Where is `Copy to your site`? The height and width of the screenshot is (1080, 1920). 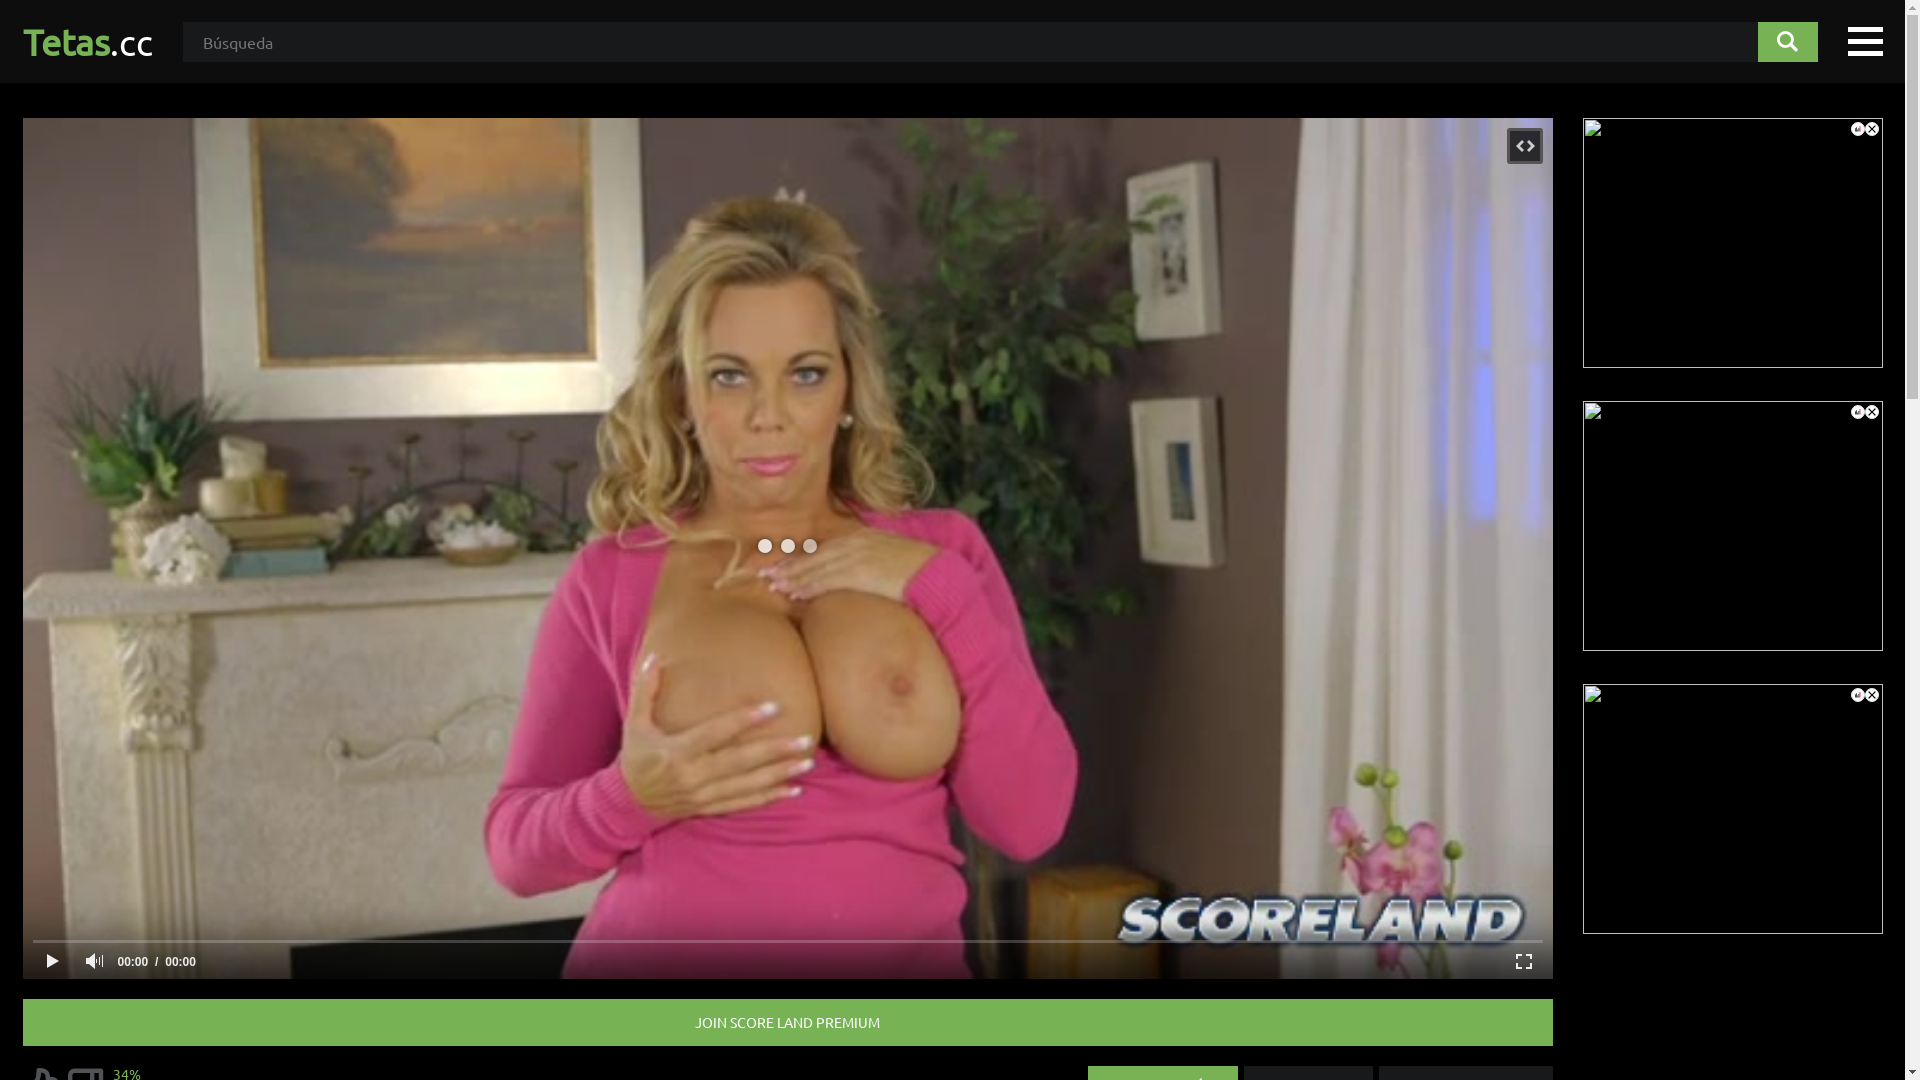 Copy to your site is located at coordinates (1524, 146).